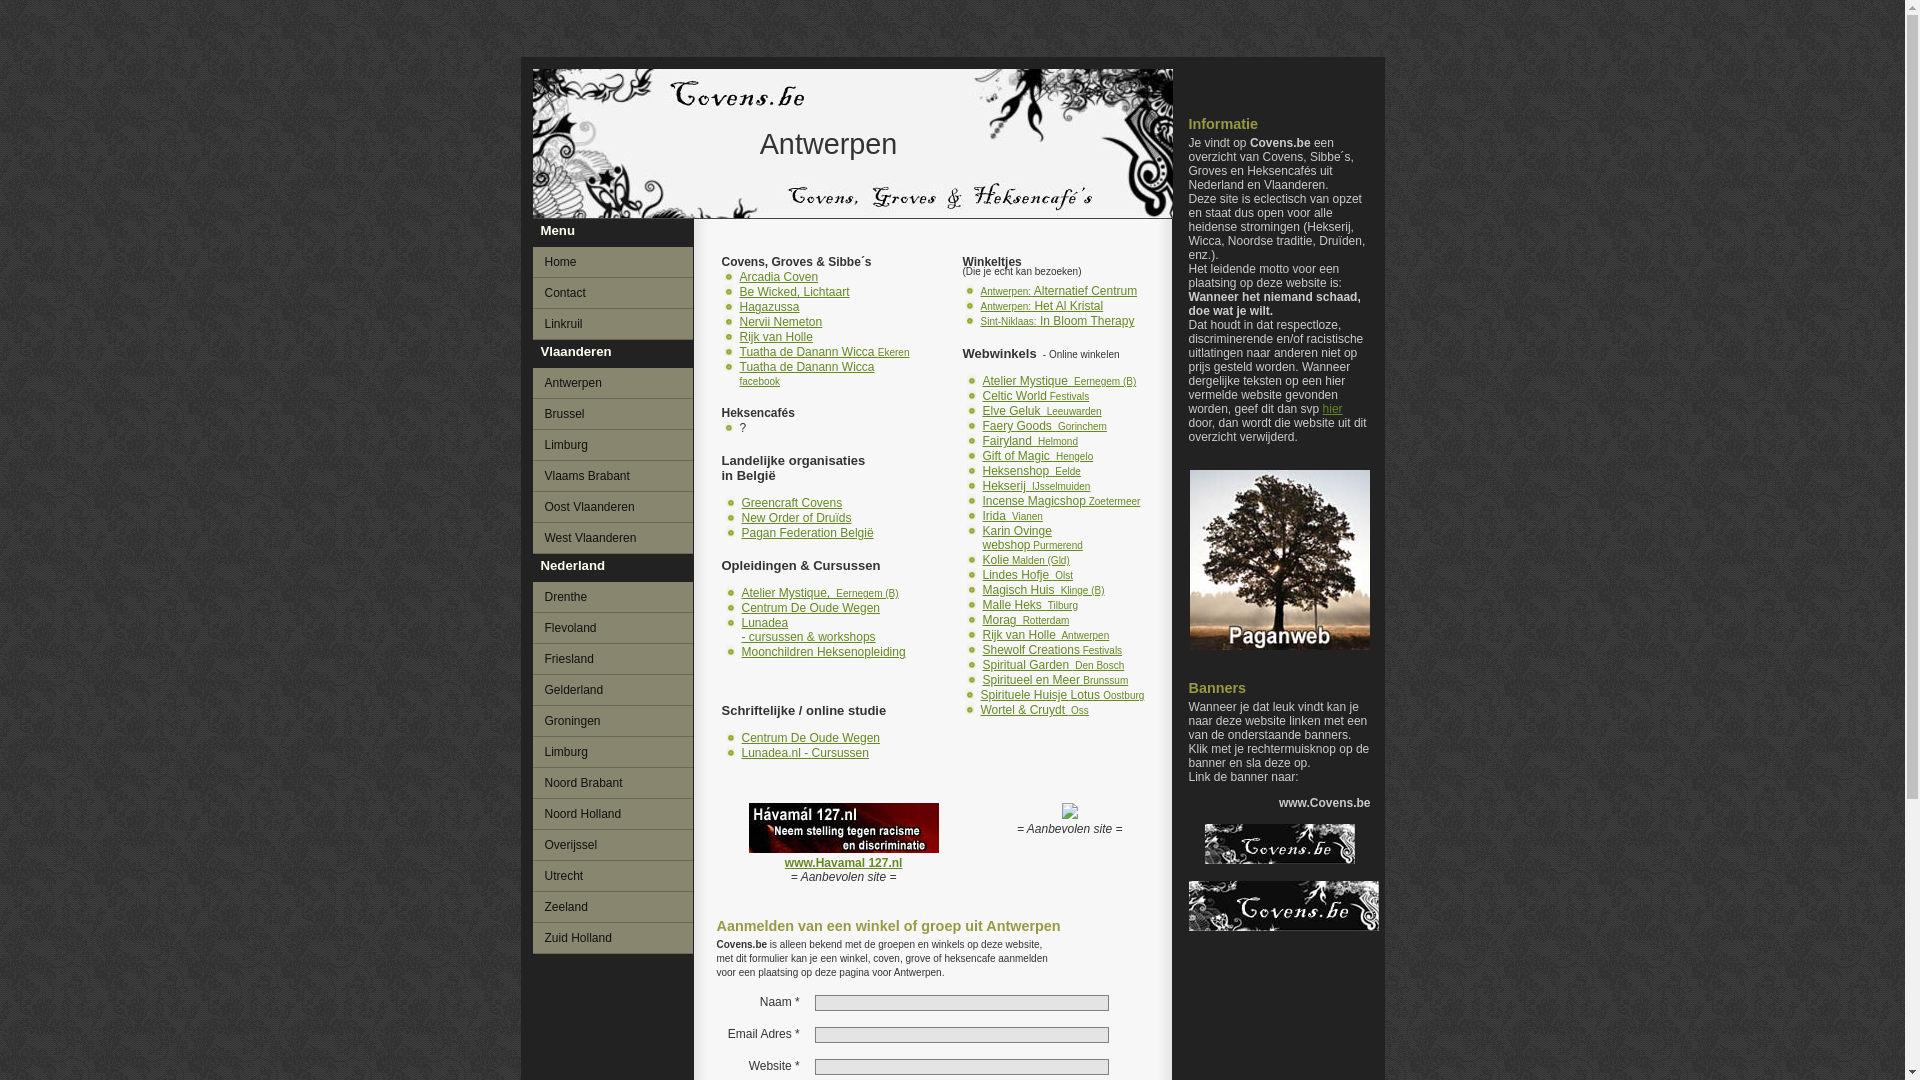 The image size is (1920, 1080). What do you see at coordinates (1042, 411) in the screenshot?
I see `Elve Geluk  Leeuwarden` at bounding box center [1042, 411].